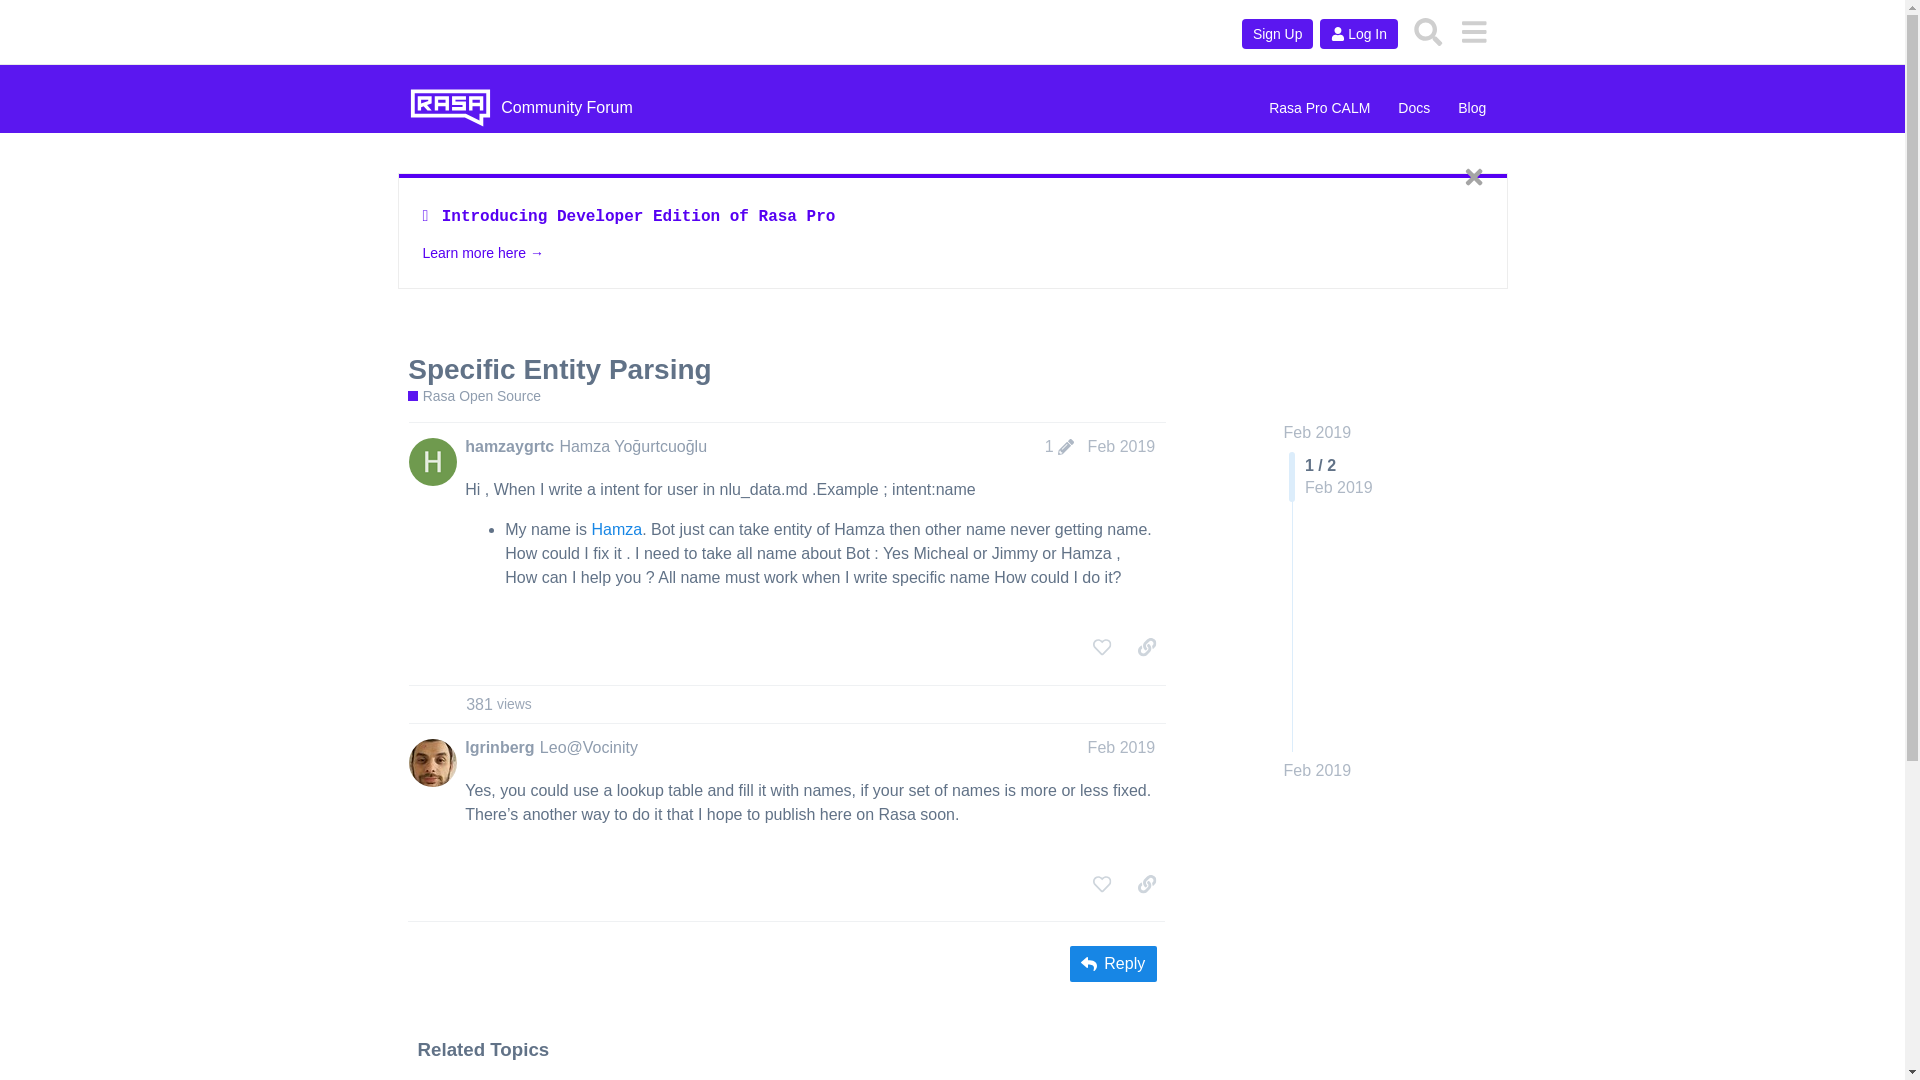 Image resolution: width=1920 pixels, height=1080 pixels. What do you see at coordinates (1058, 446) in the screenshot?
I see `Sign Up` at bounding box center [1058, 446].